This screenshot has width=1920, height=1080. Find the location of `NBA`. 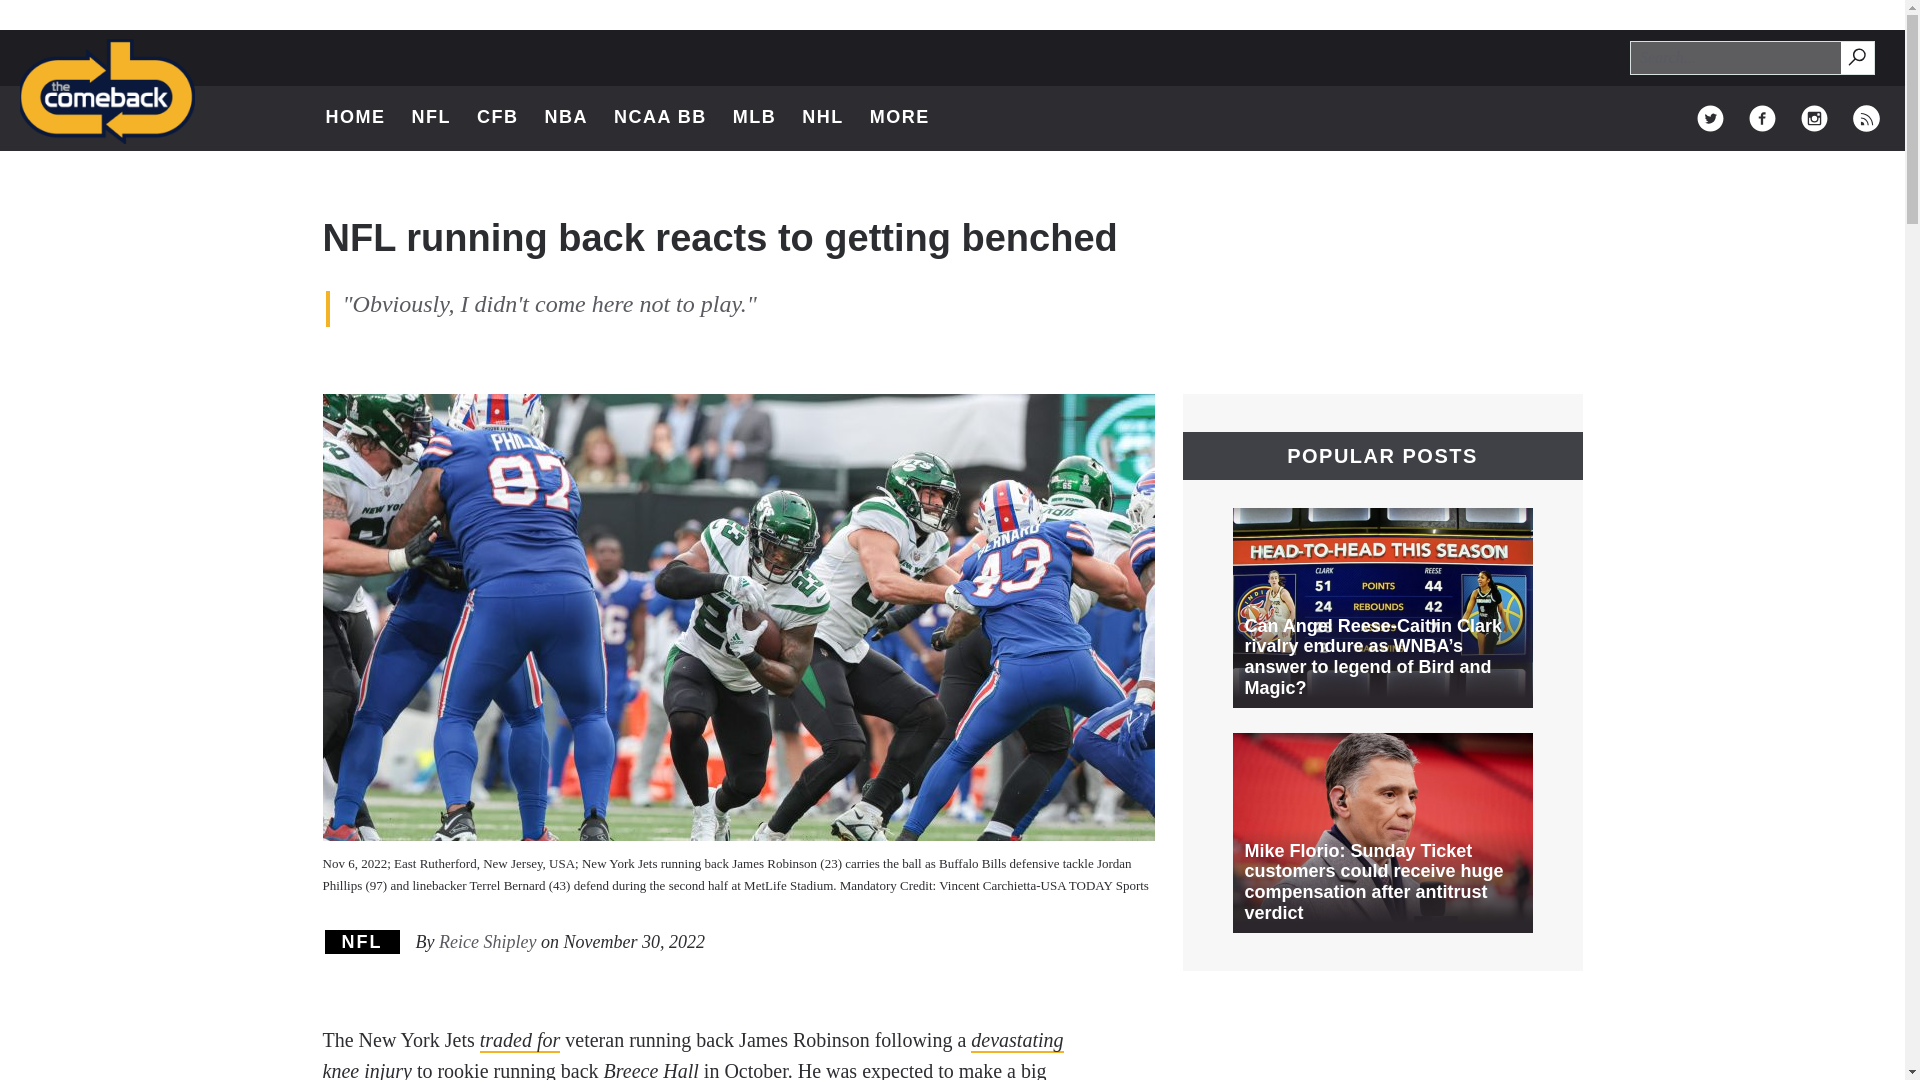

NBA is located at coordinates (660, 118).